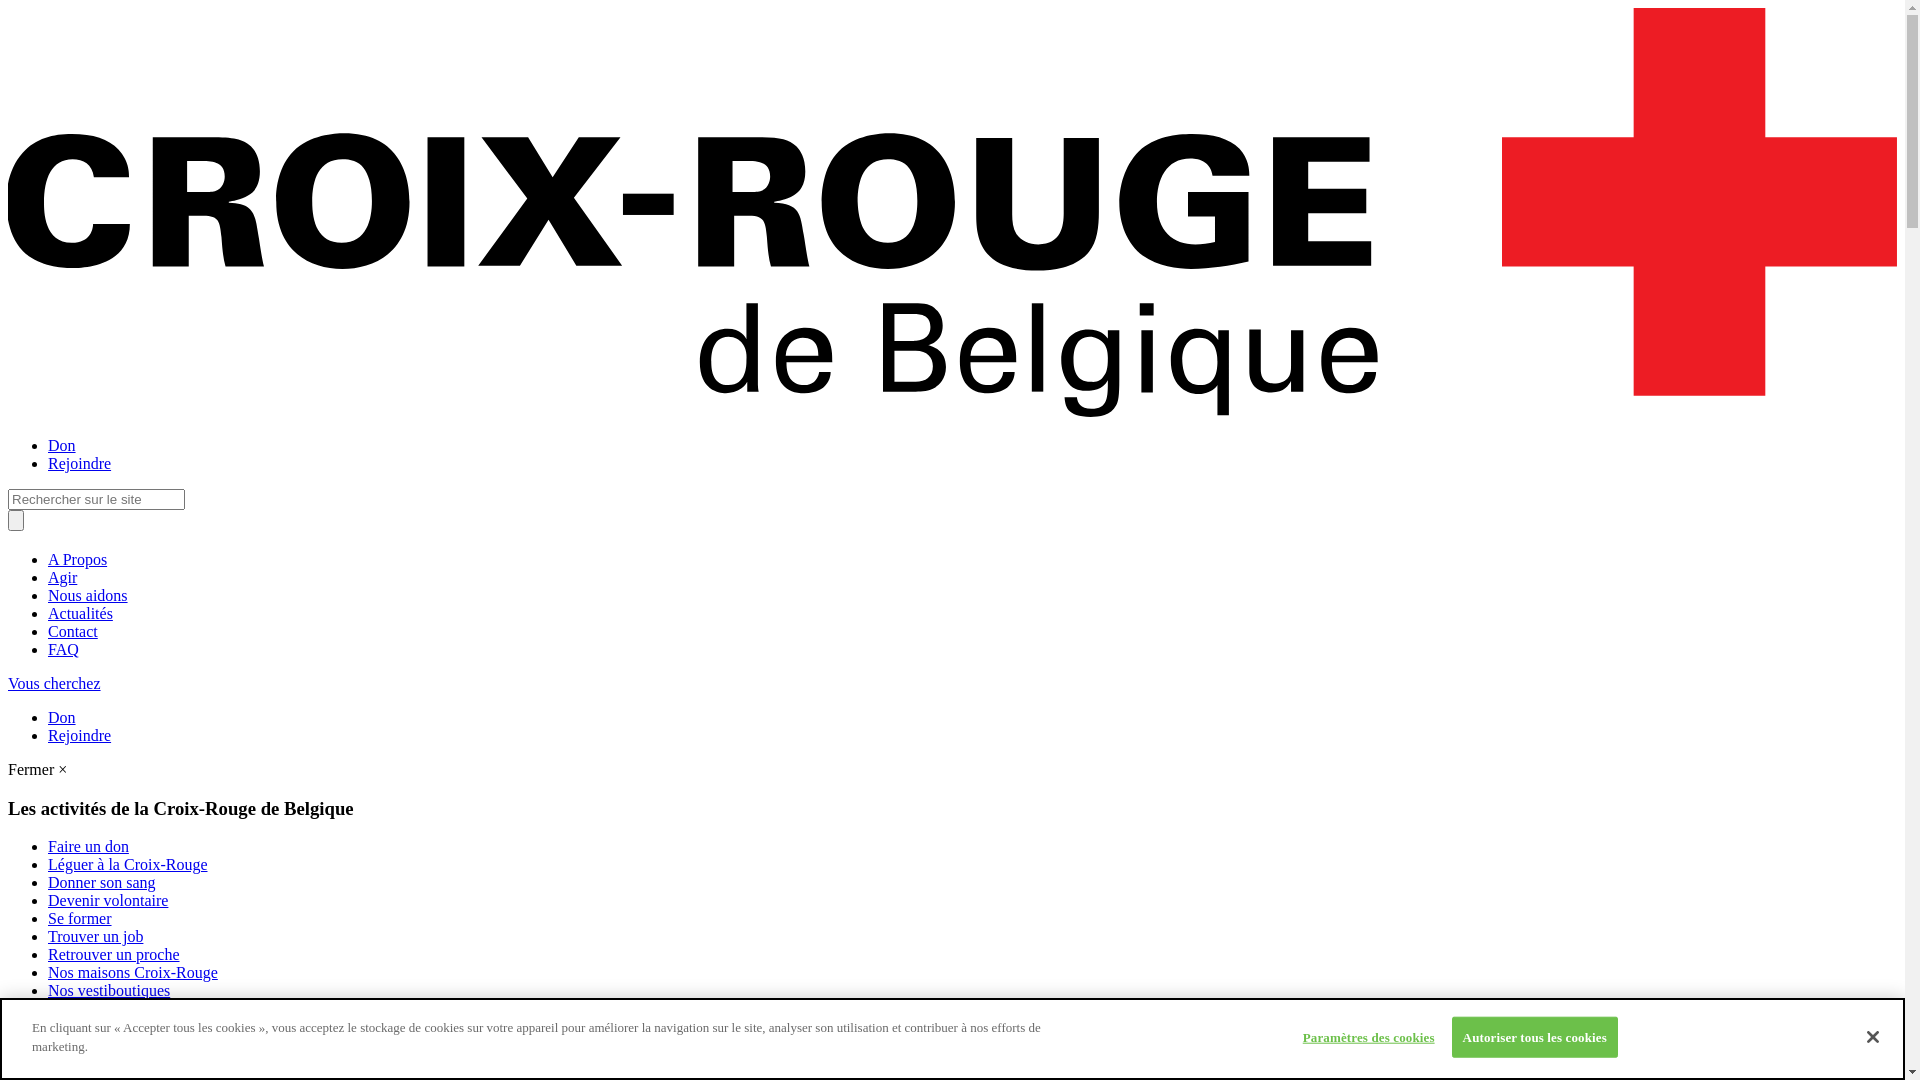 The height and width of the screenshot is (1080, 1920). What do you see at coordinates (133, 972) in the screenshot?
I see `Nos maisons Croix-Rouge` at bounding box center [133, 972].